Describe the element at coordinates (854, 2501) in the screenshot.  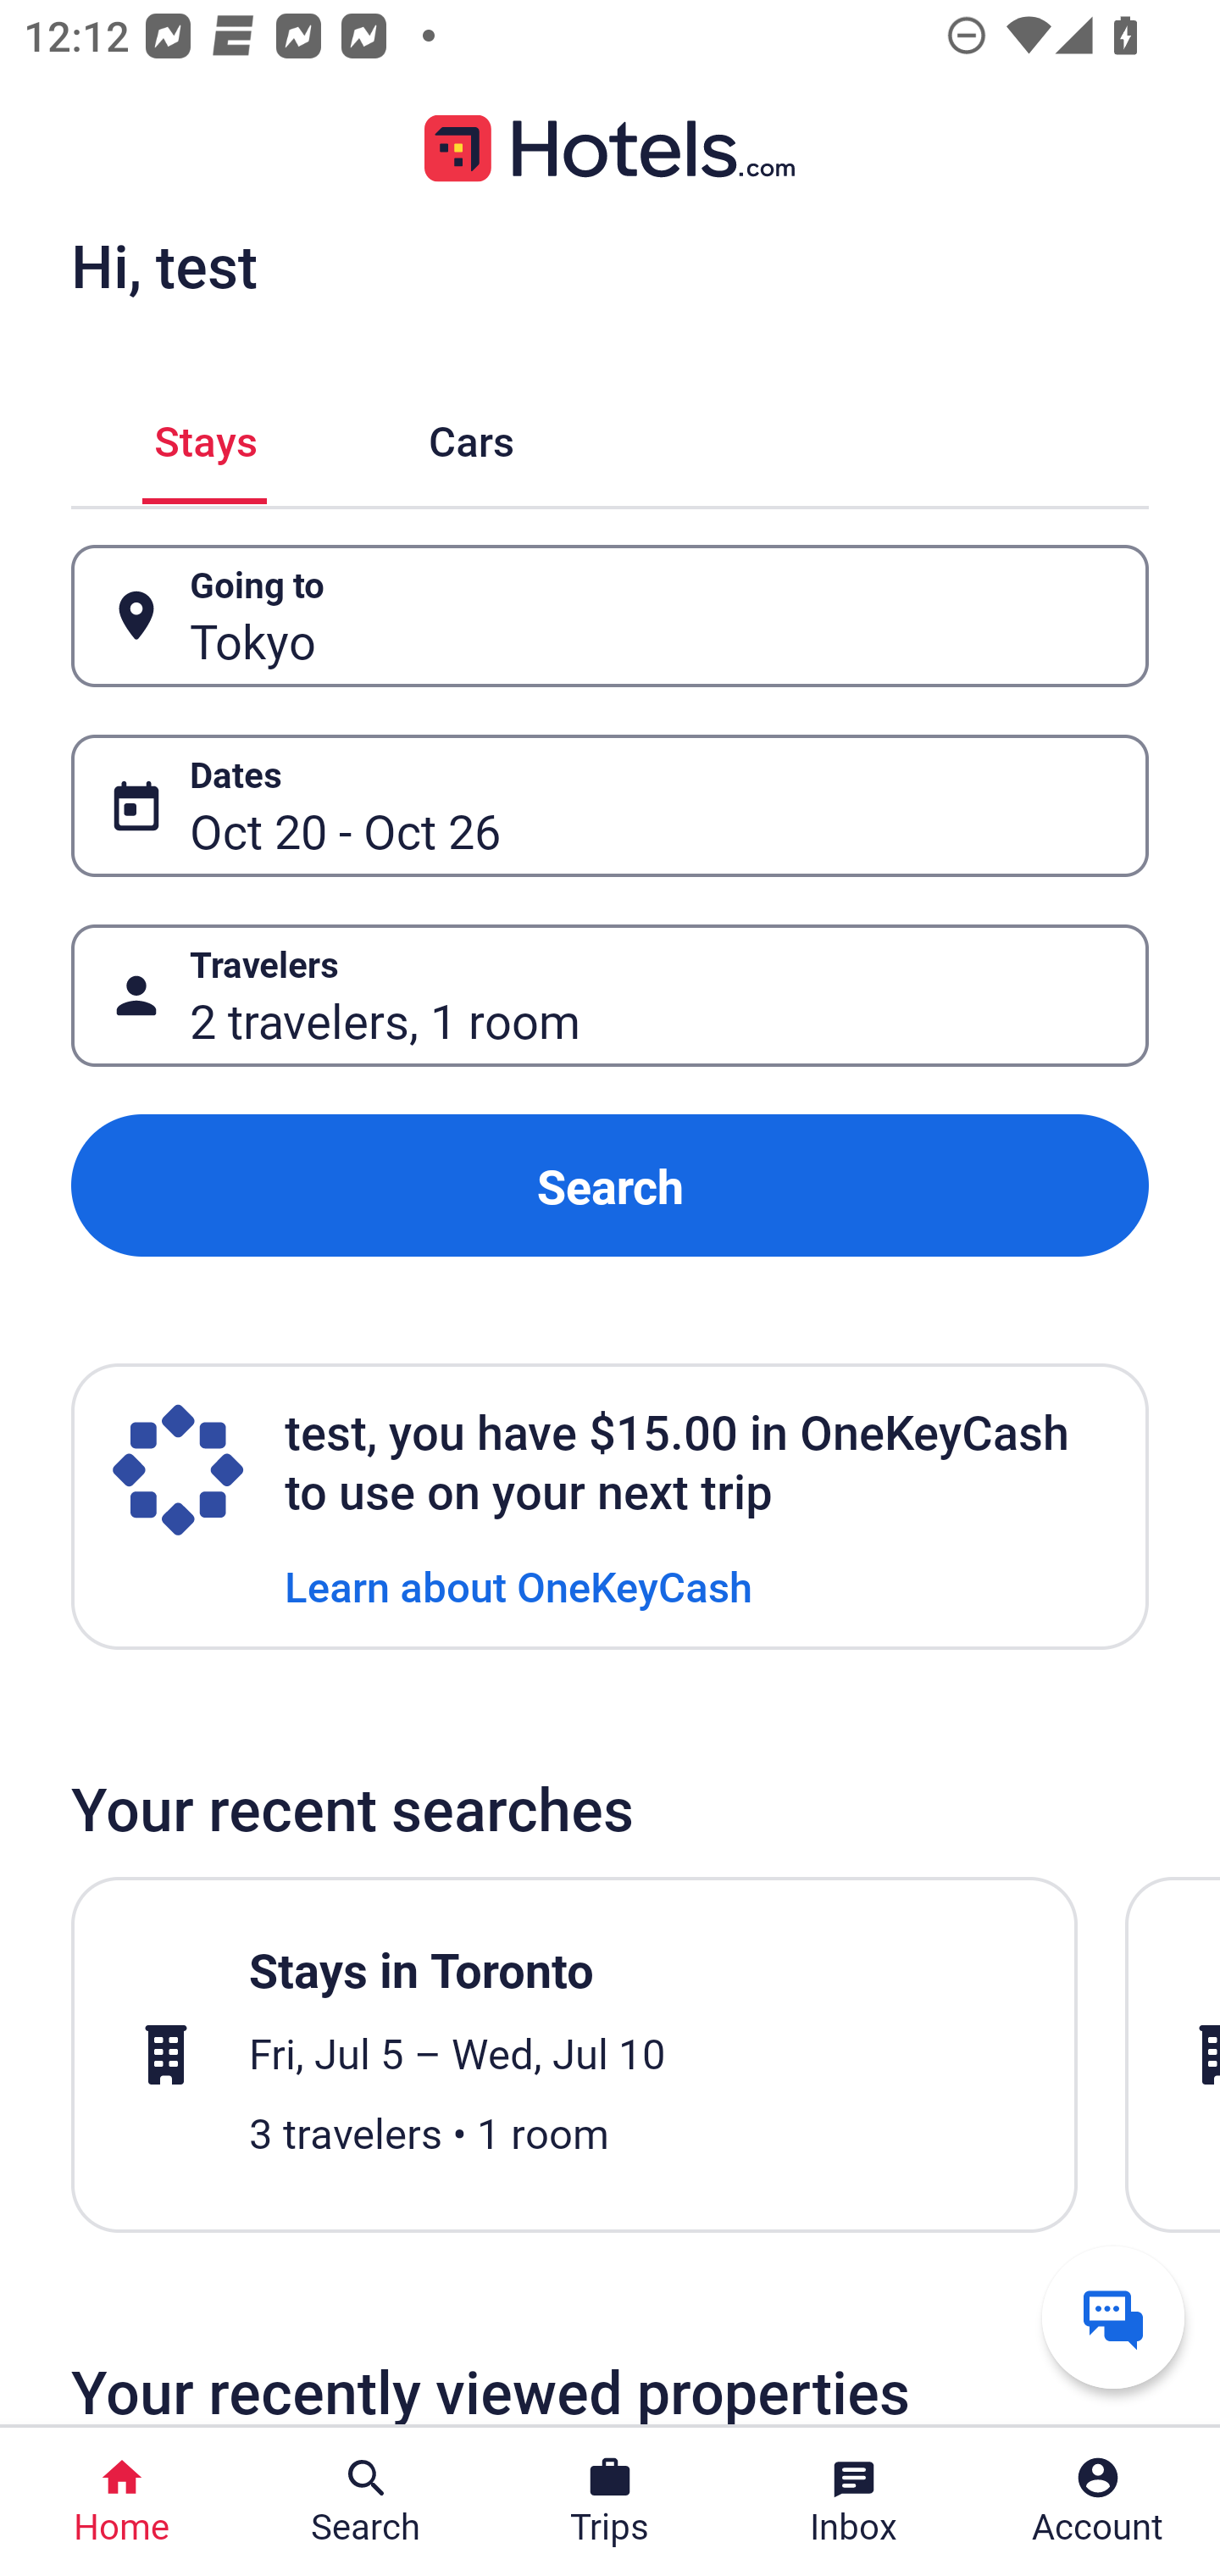
I see `Inbox Inbox Button` at that location.